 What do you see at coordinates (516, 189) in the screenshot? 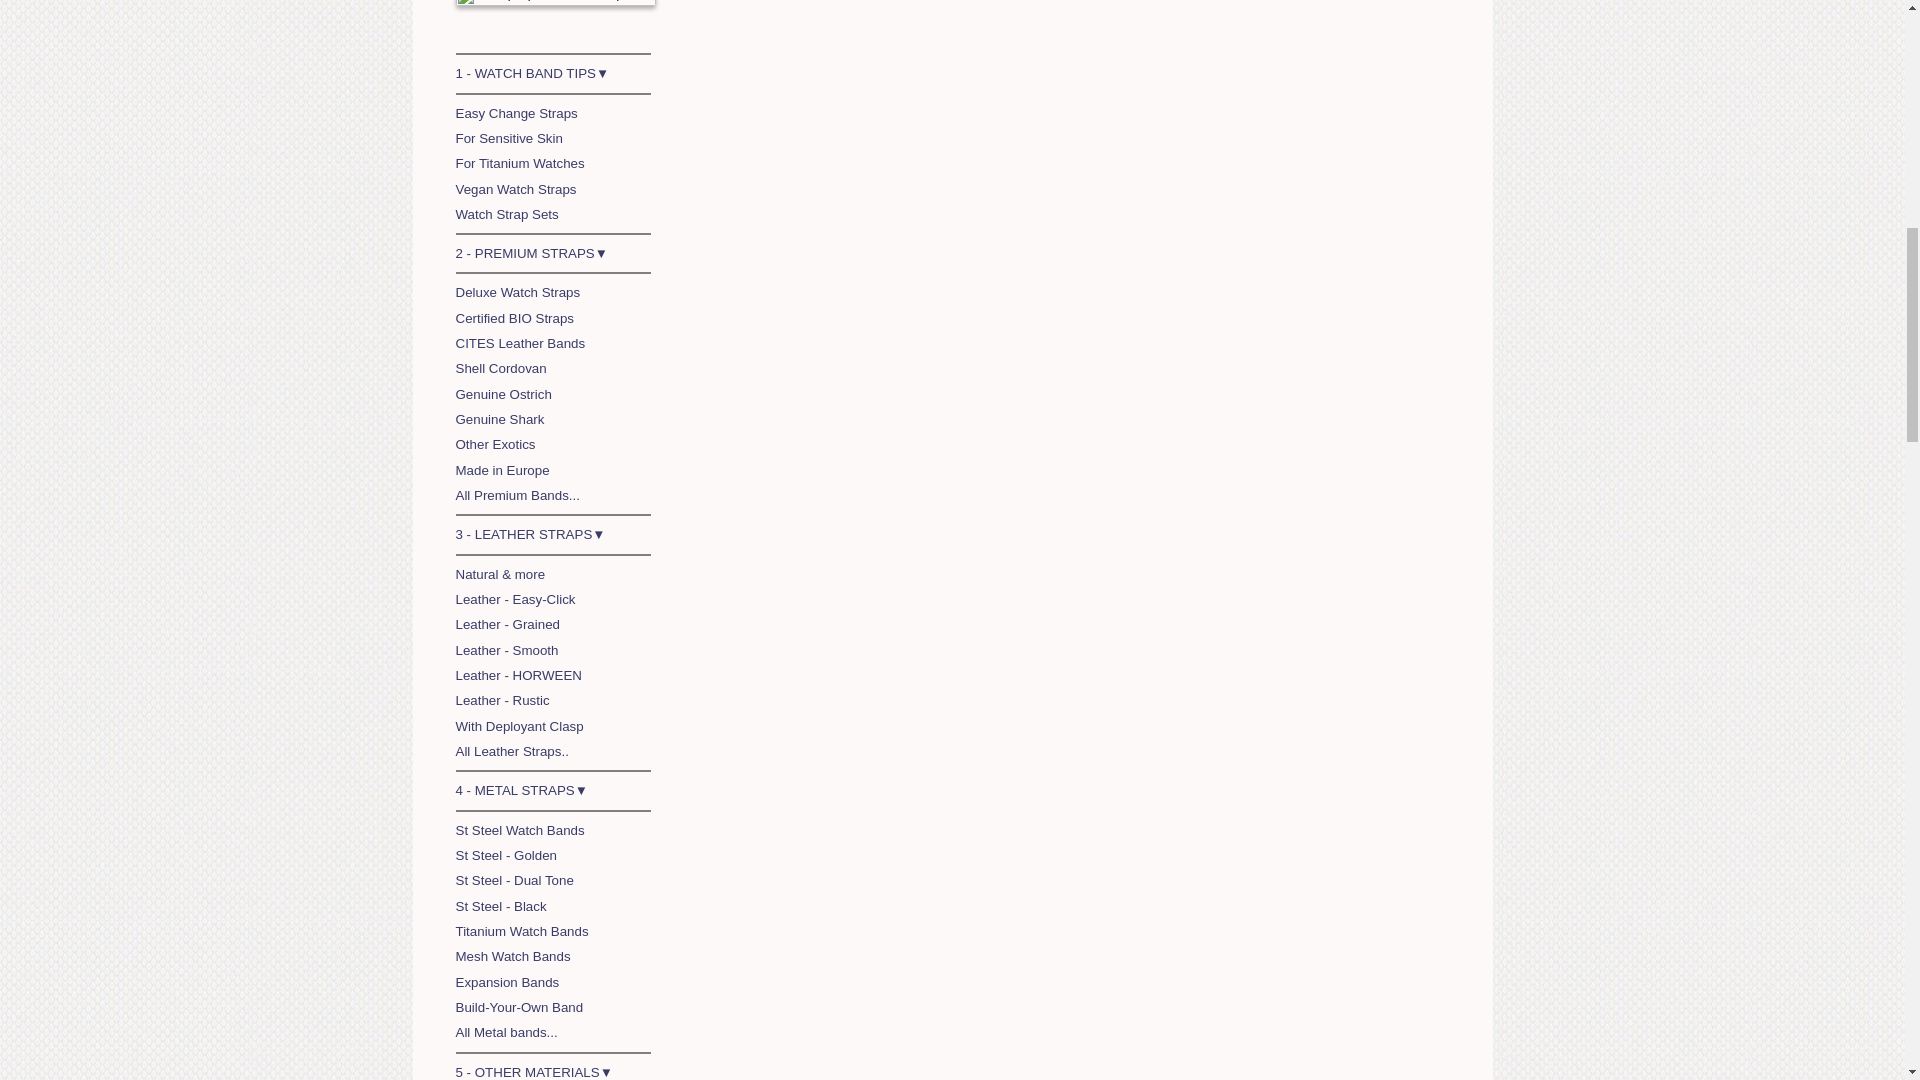
I see `Vegan Watch Straps` at bounding box center [516, 189].